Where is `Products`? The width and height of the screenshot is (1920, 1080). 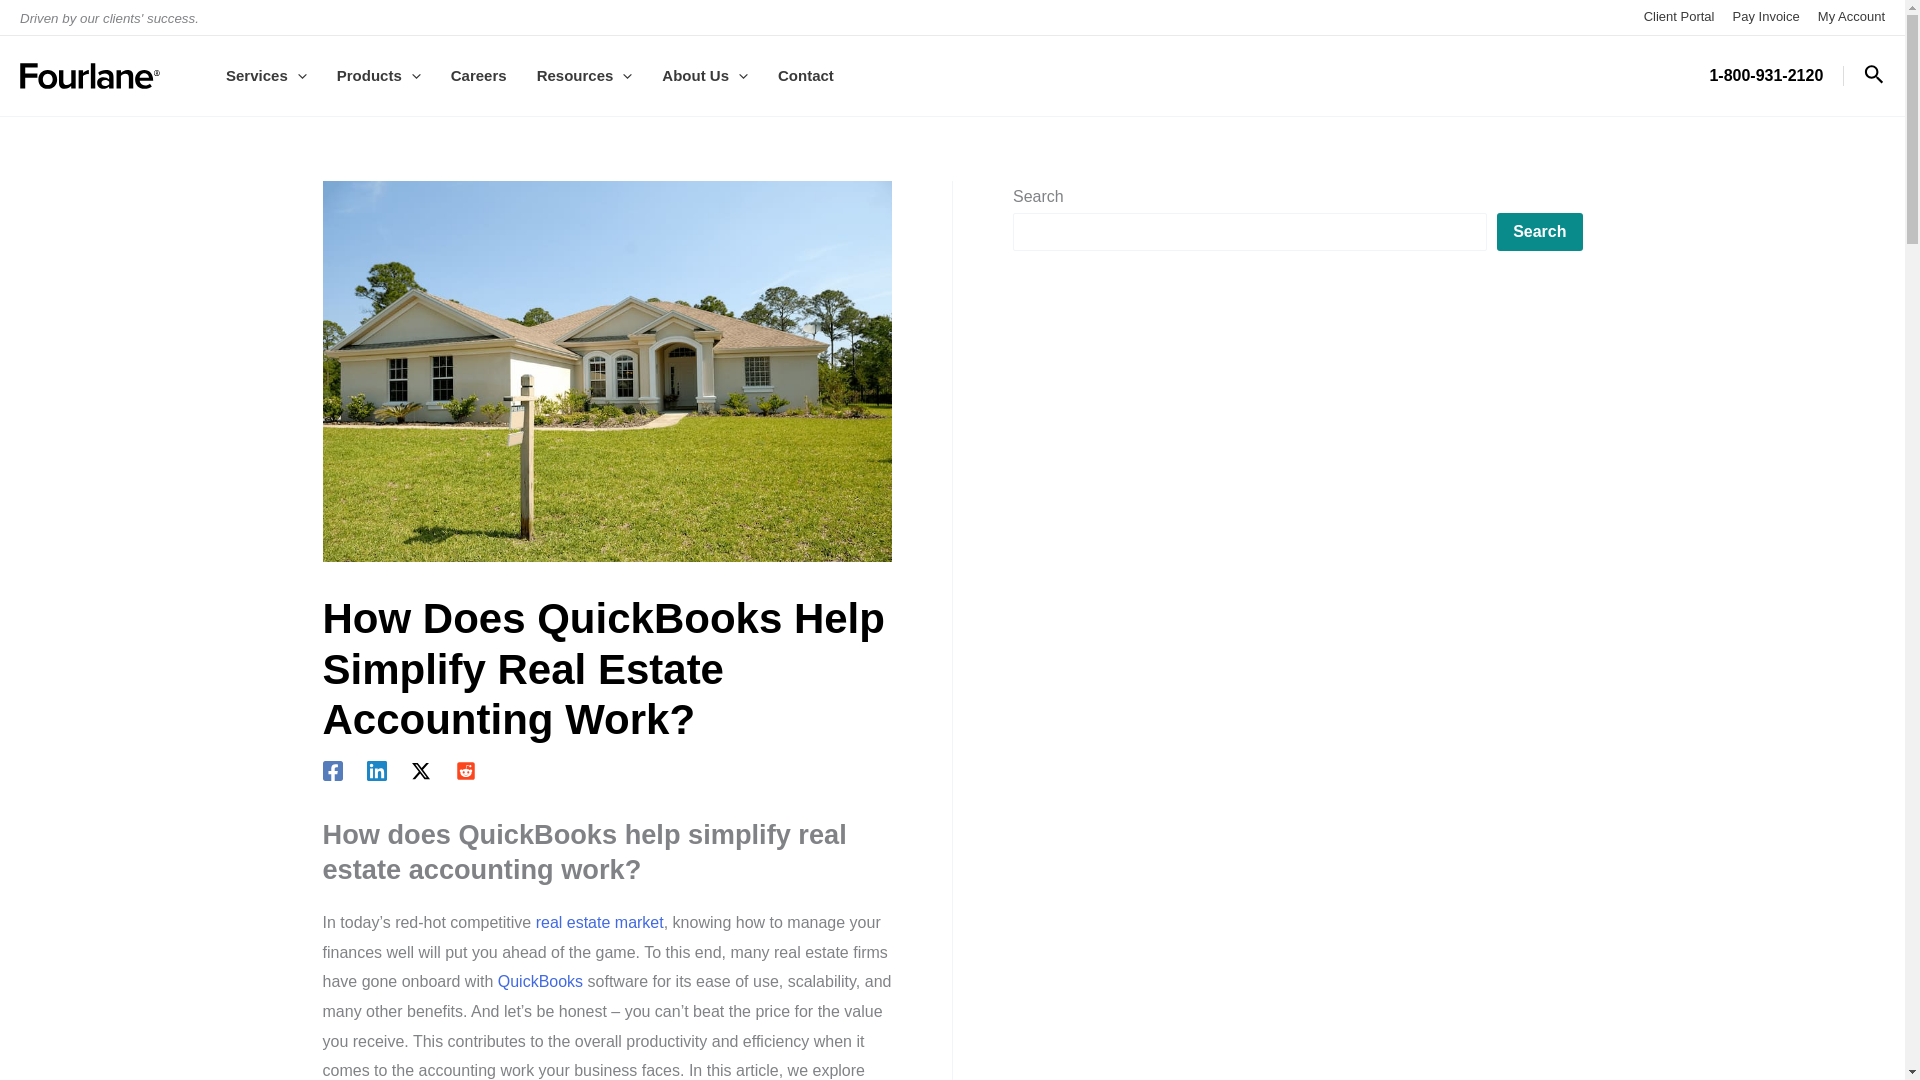 Products is located at coordinates (378, 75).